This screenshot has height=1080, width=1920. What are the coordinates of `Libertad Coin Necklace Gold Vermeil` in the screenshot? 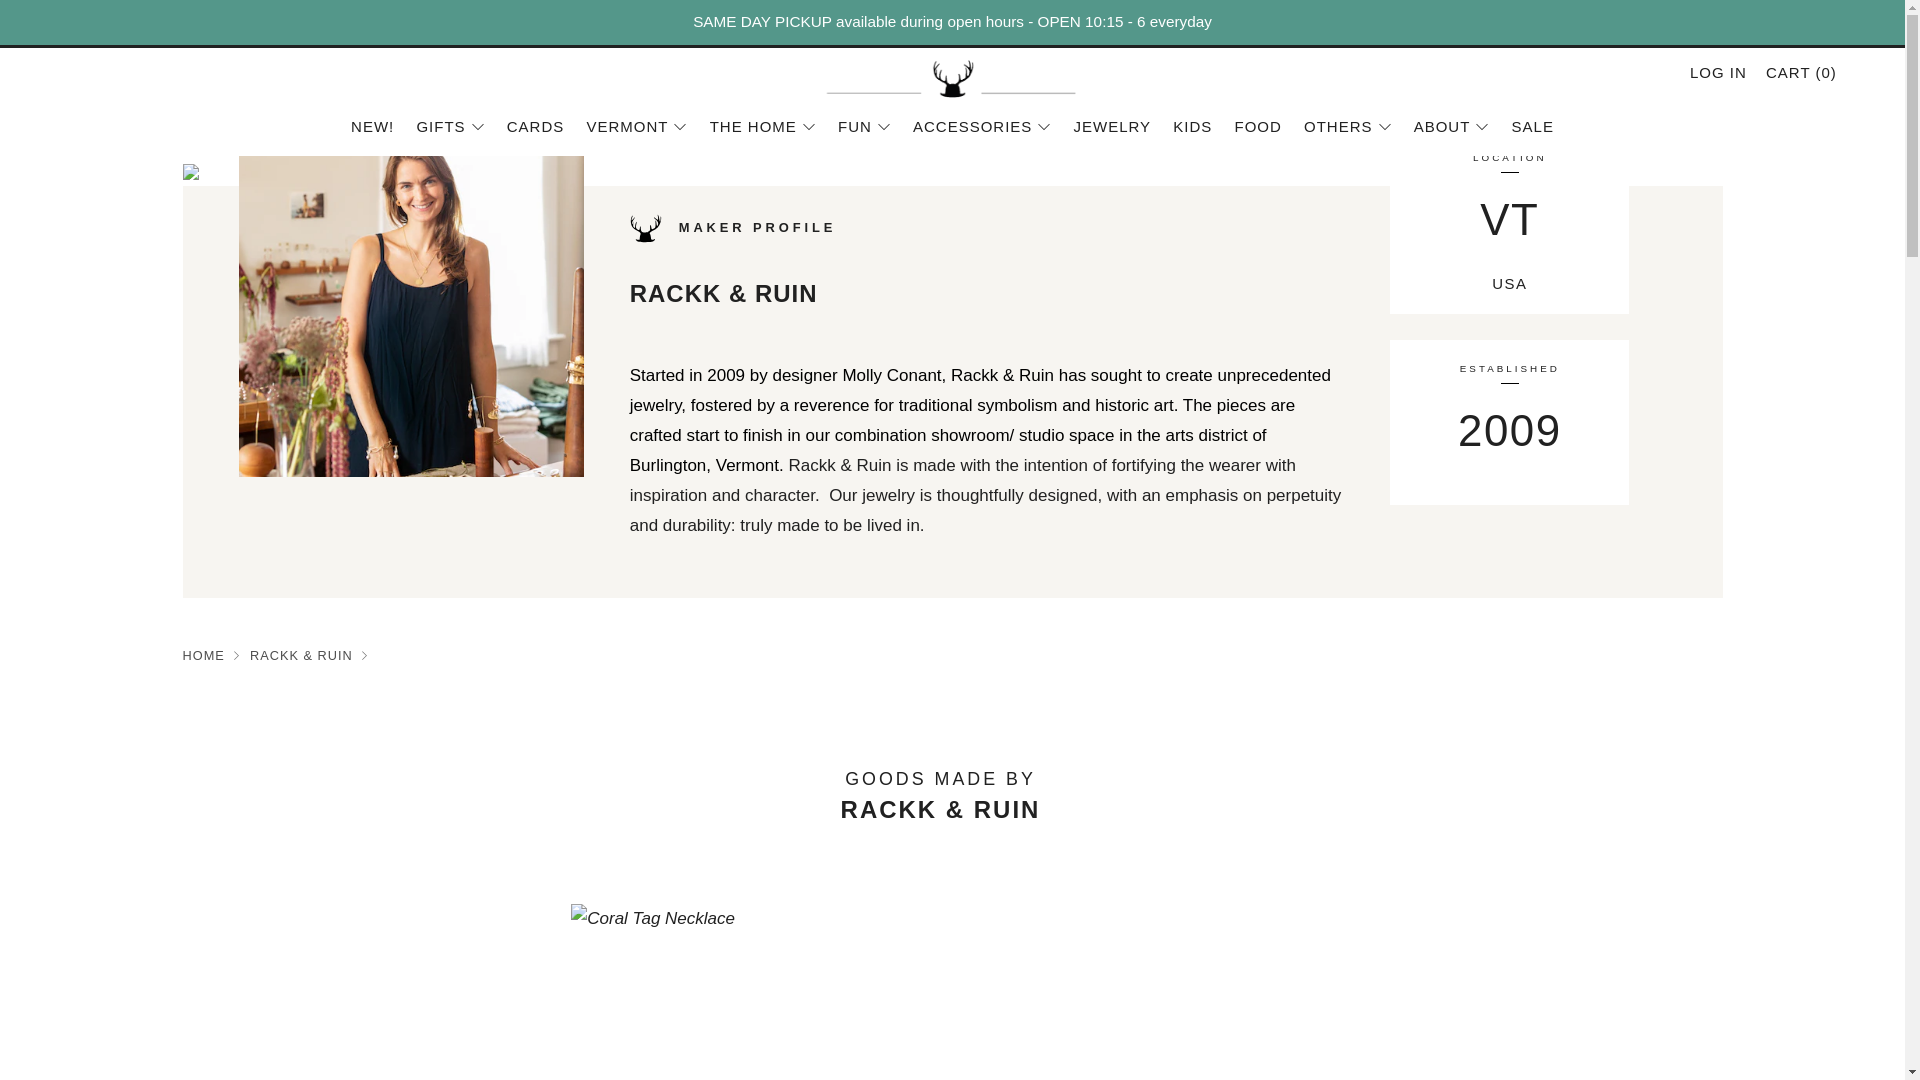 It's located at (1536, 992).